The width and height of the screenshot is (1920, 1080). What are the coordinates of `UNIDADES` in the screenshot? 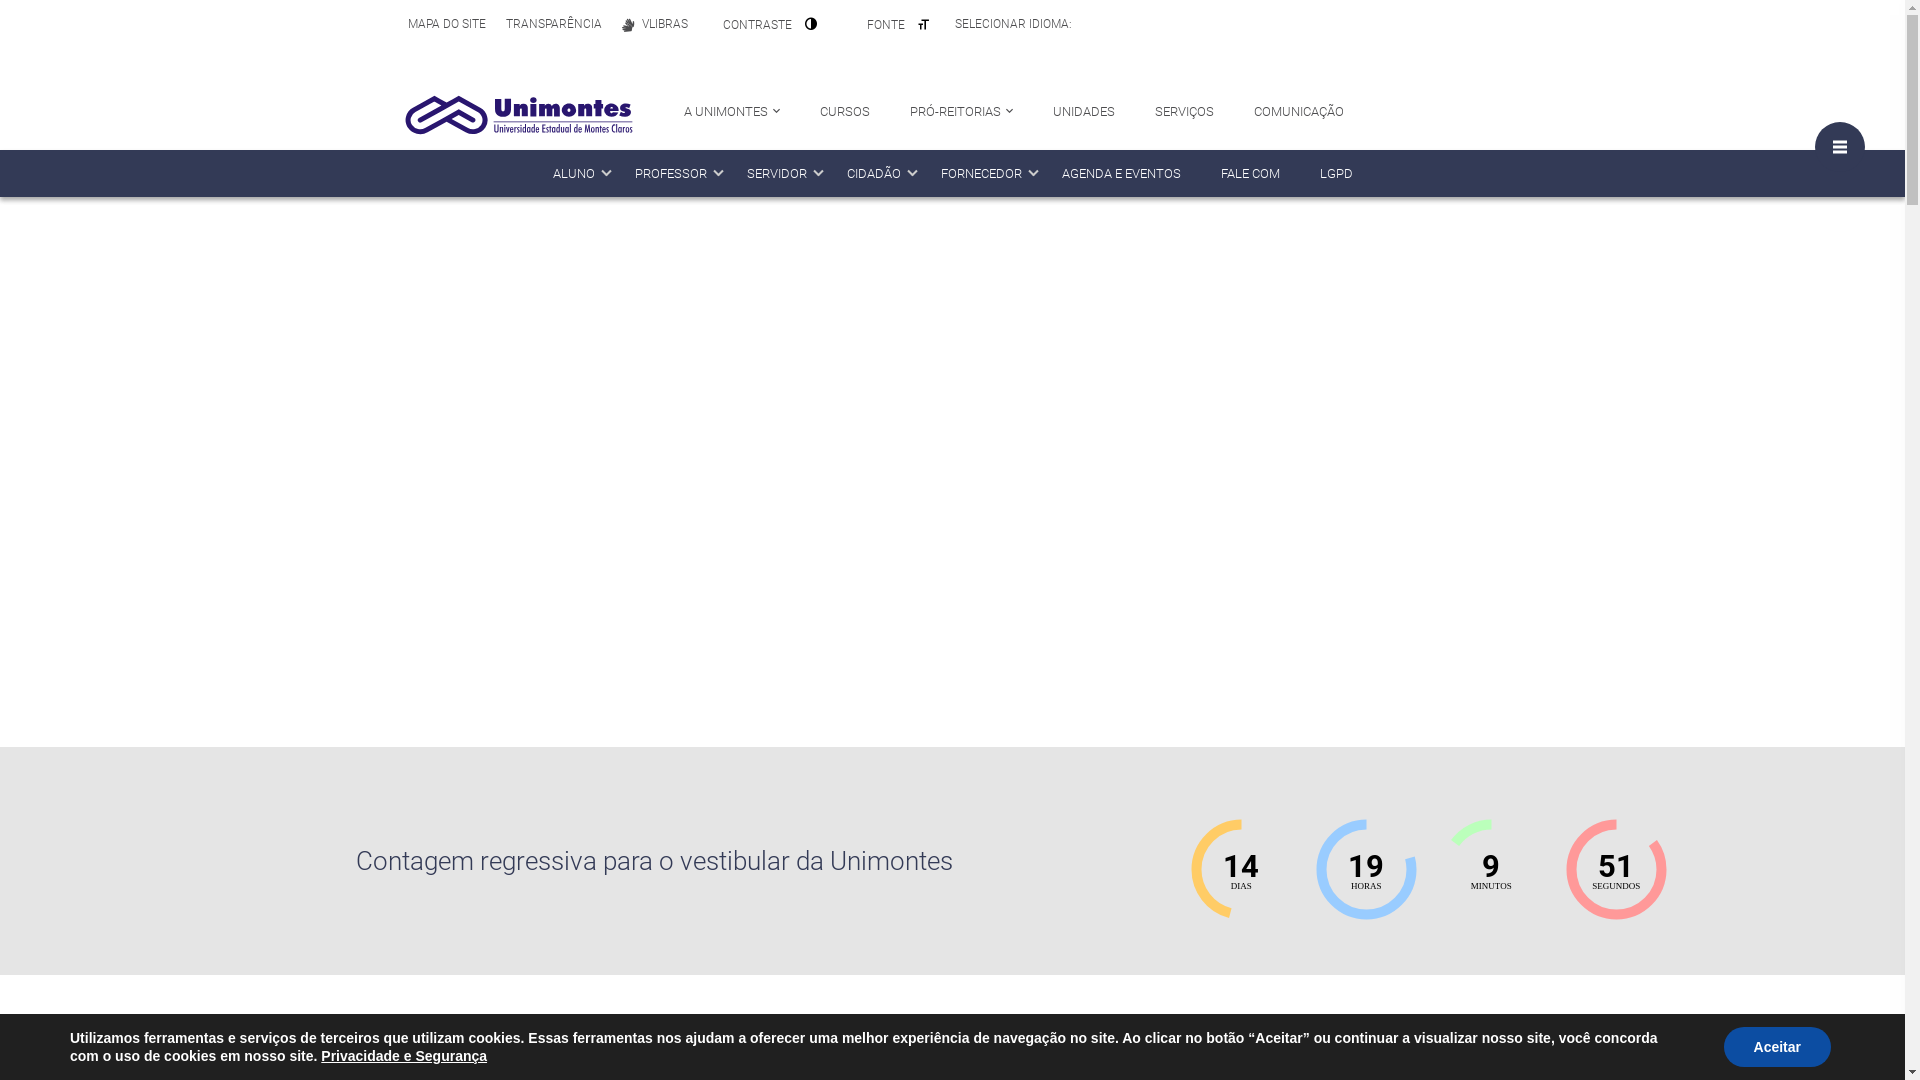 It's located at (1084, 113).